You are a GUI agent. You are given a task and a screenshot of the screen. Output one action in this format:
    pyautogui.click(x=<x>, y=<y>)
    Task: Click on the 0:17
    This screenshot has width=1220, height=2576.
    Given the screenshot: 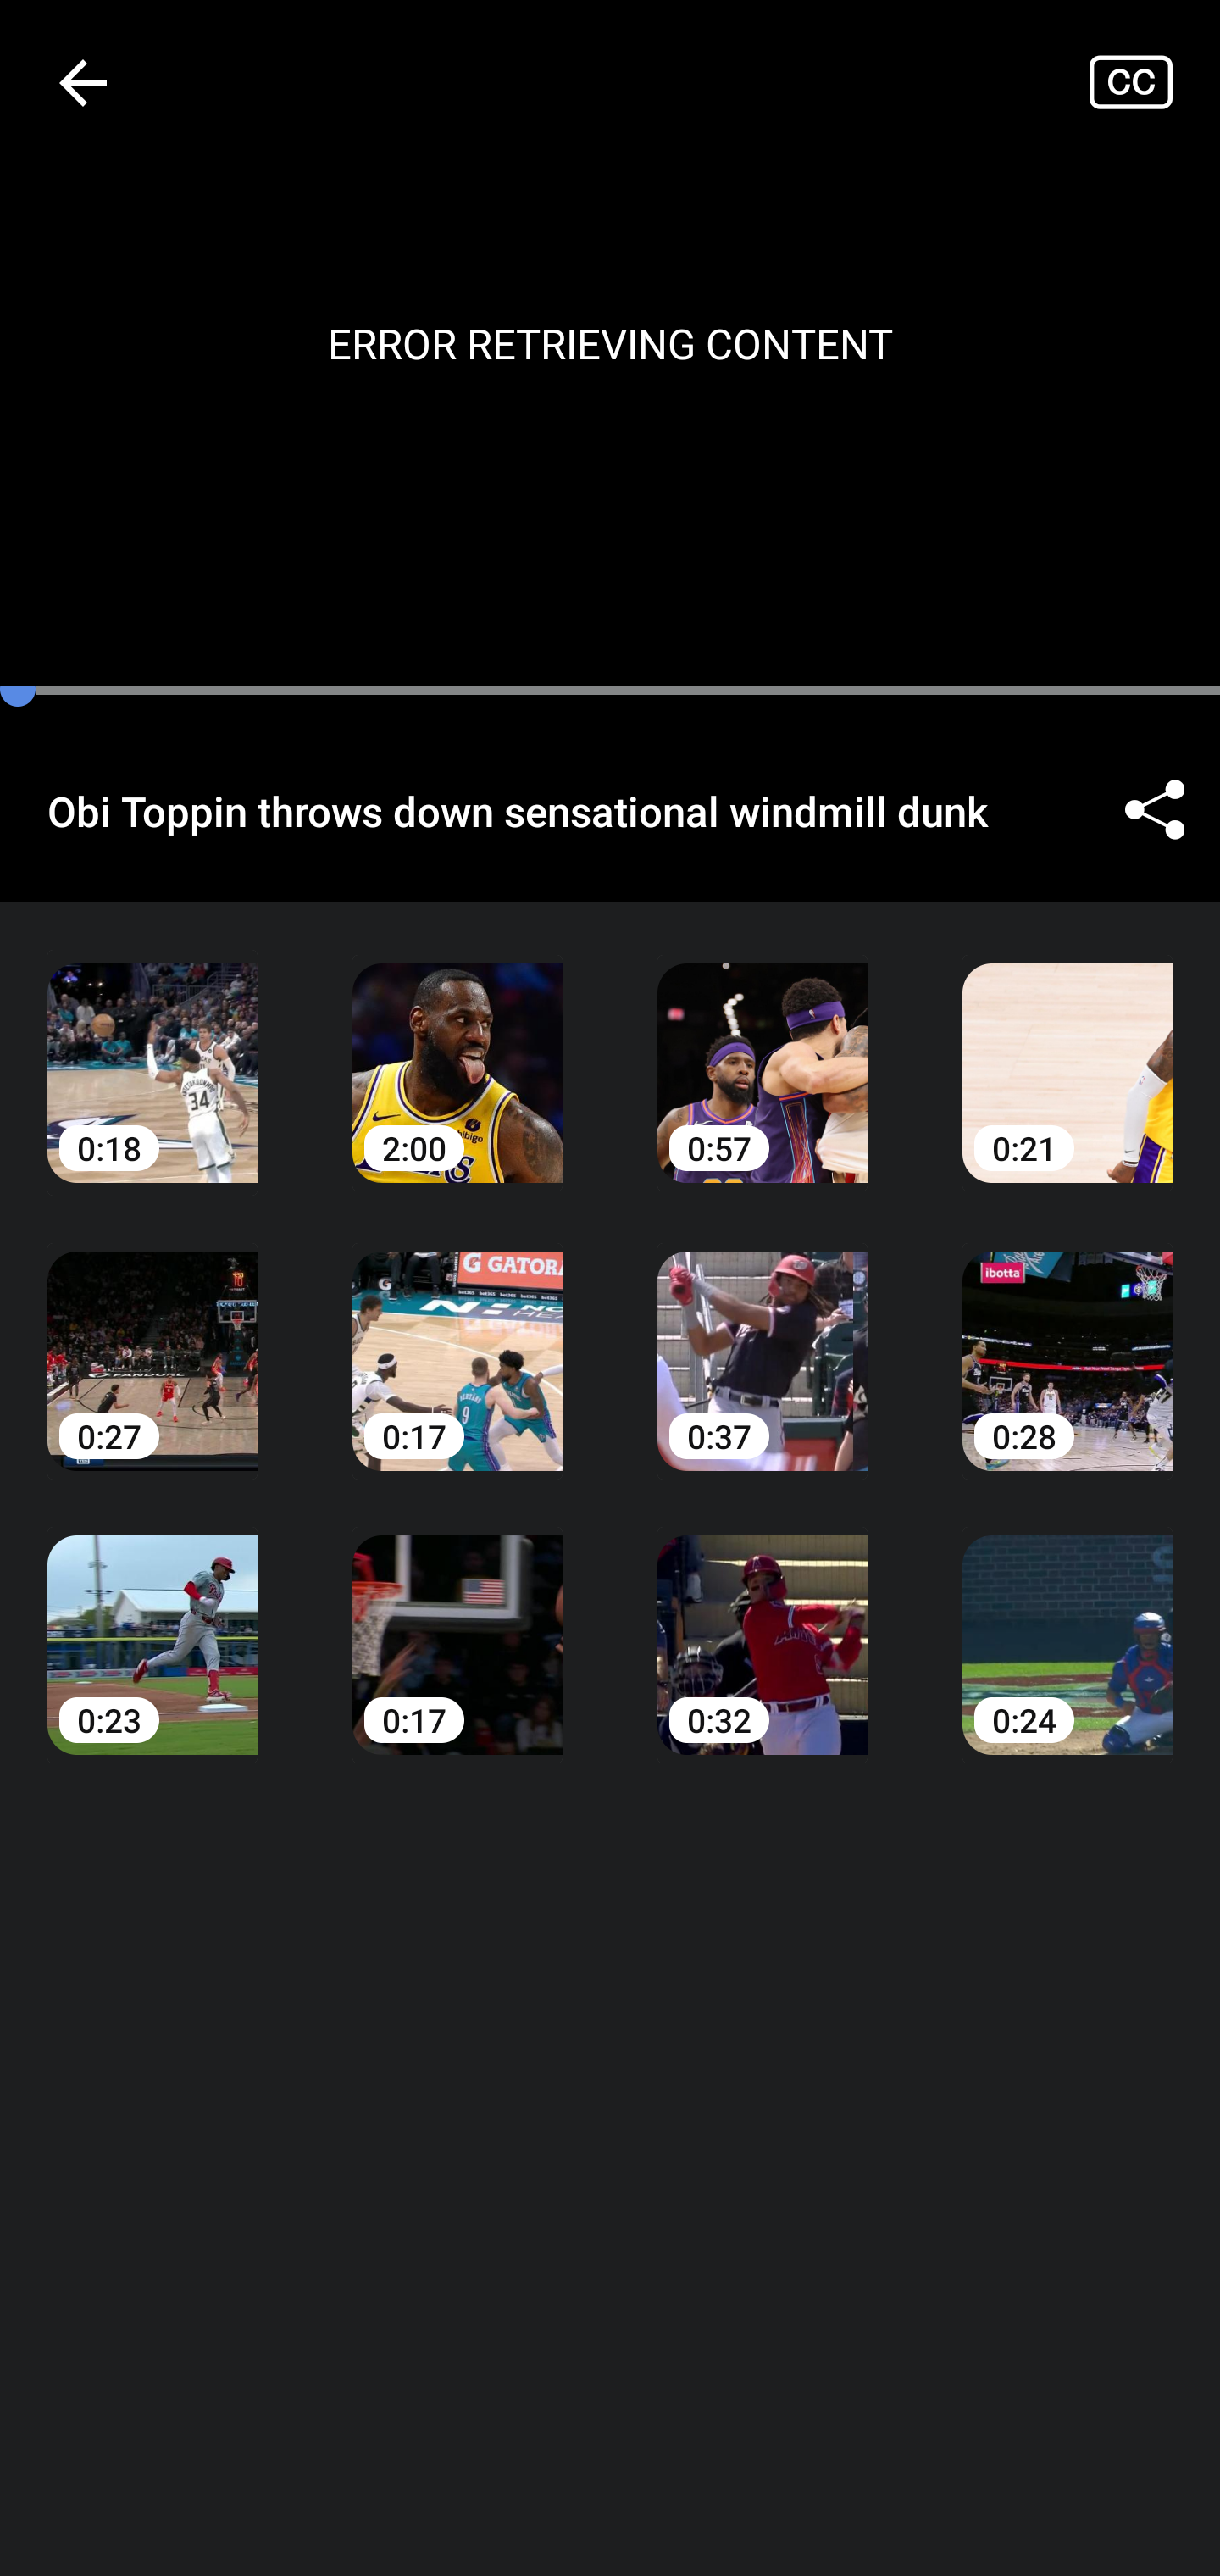 What is the action you would take?
    pyautogui.click(x=457, y=1621)
    